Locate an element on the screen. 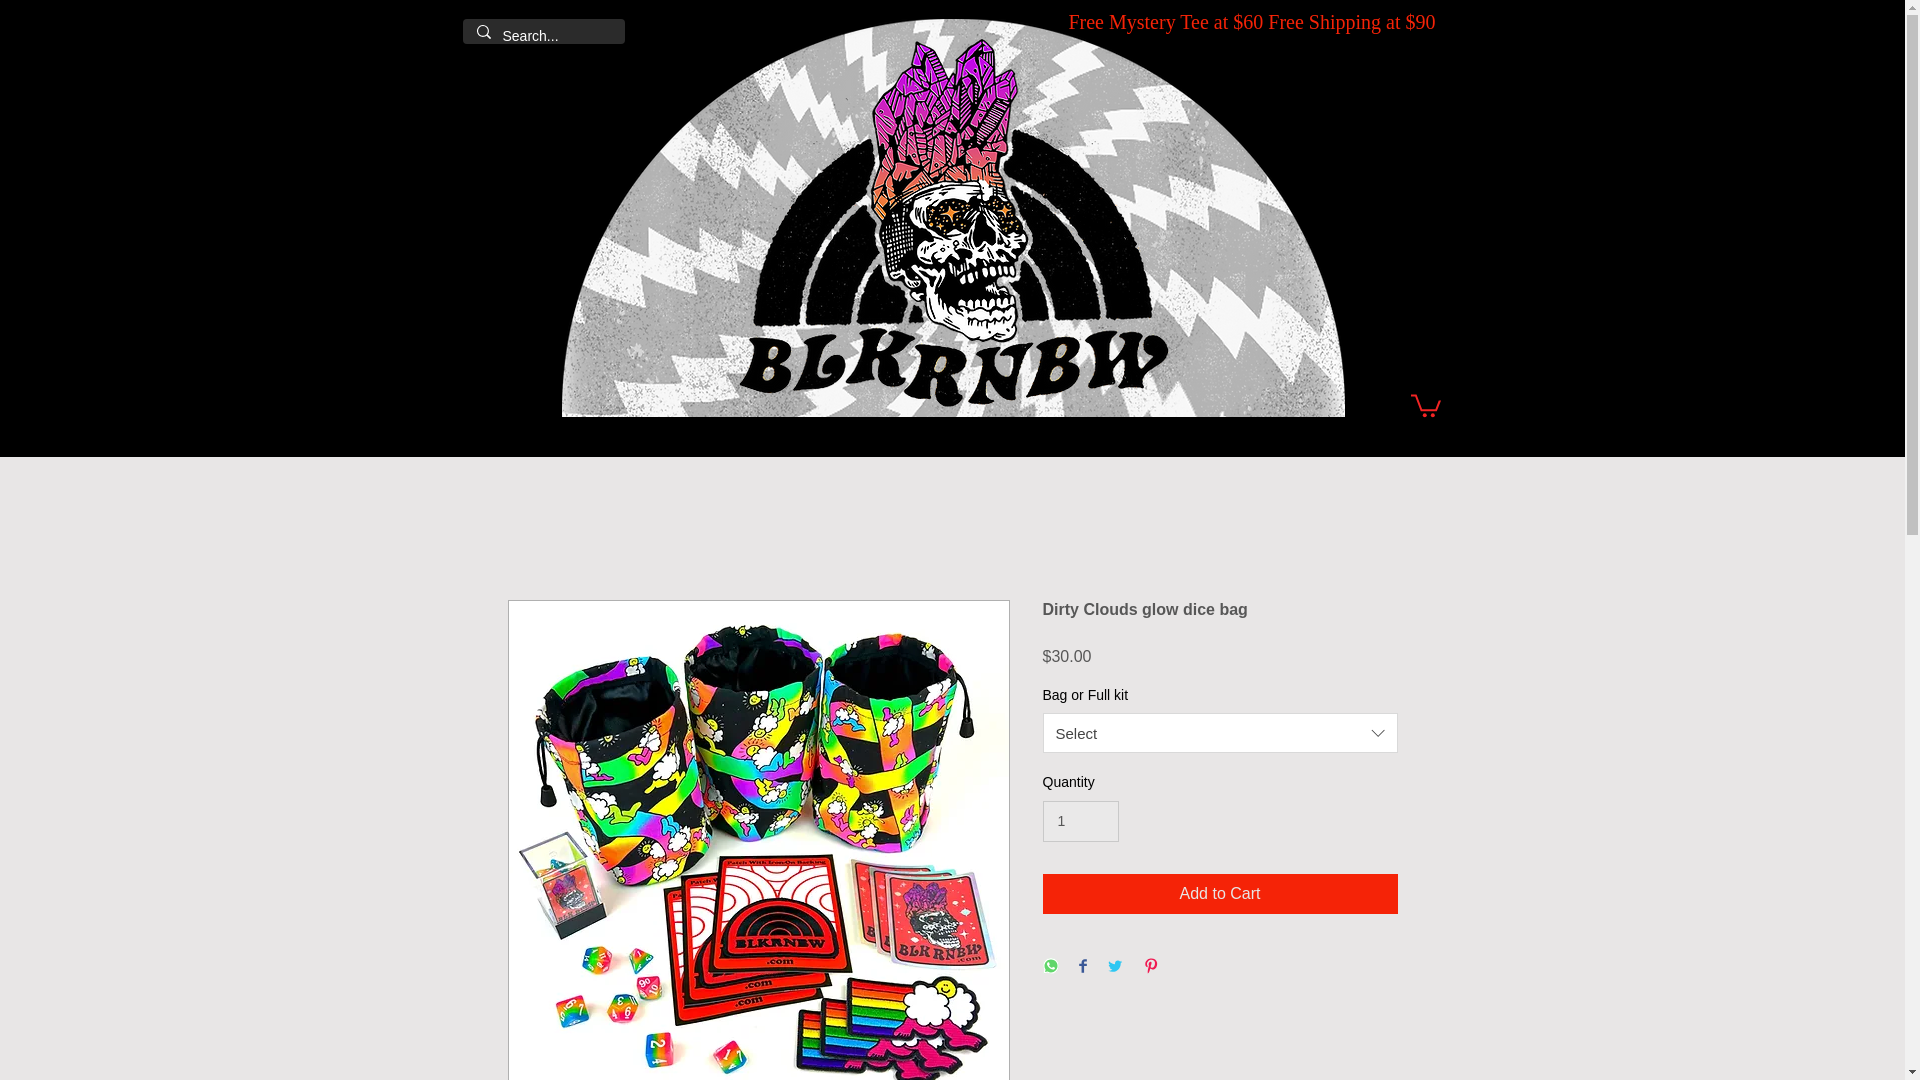  1 is located at coordinates (1080, 822).